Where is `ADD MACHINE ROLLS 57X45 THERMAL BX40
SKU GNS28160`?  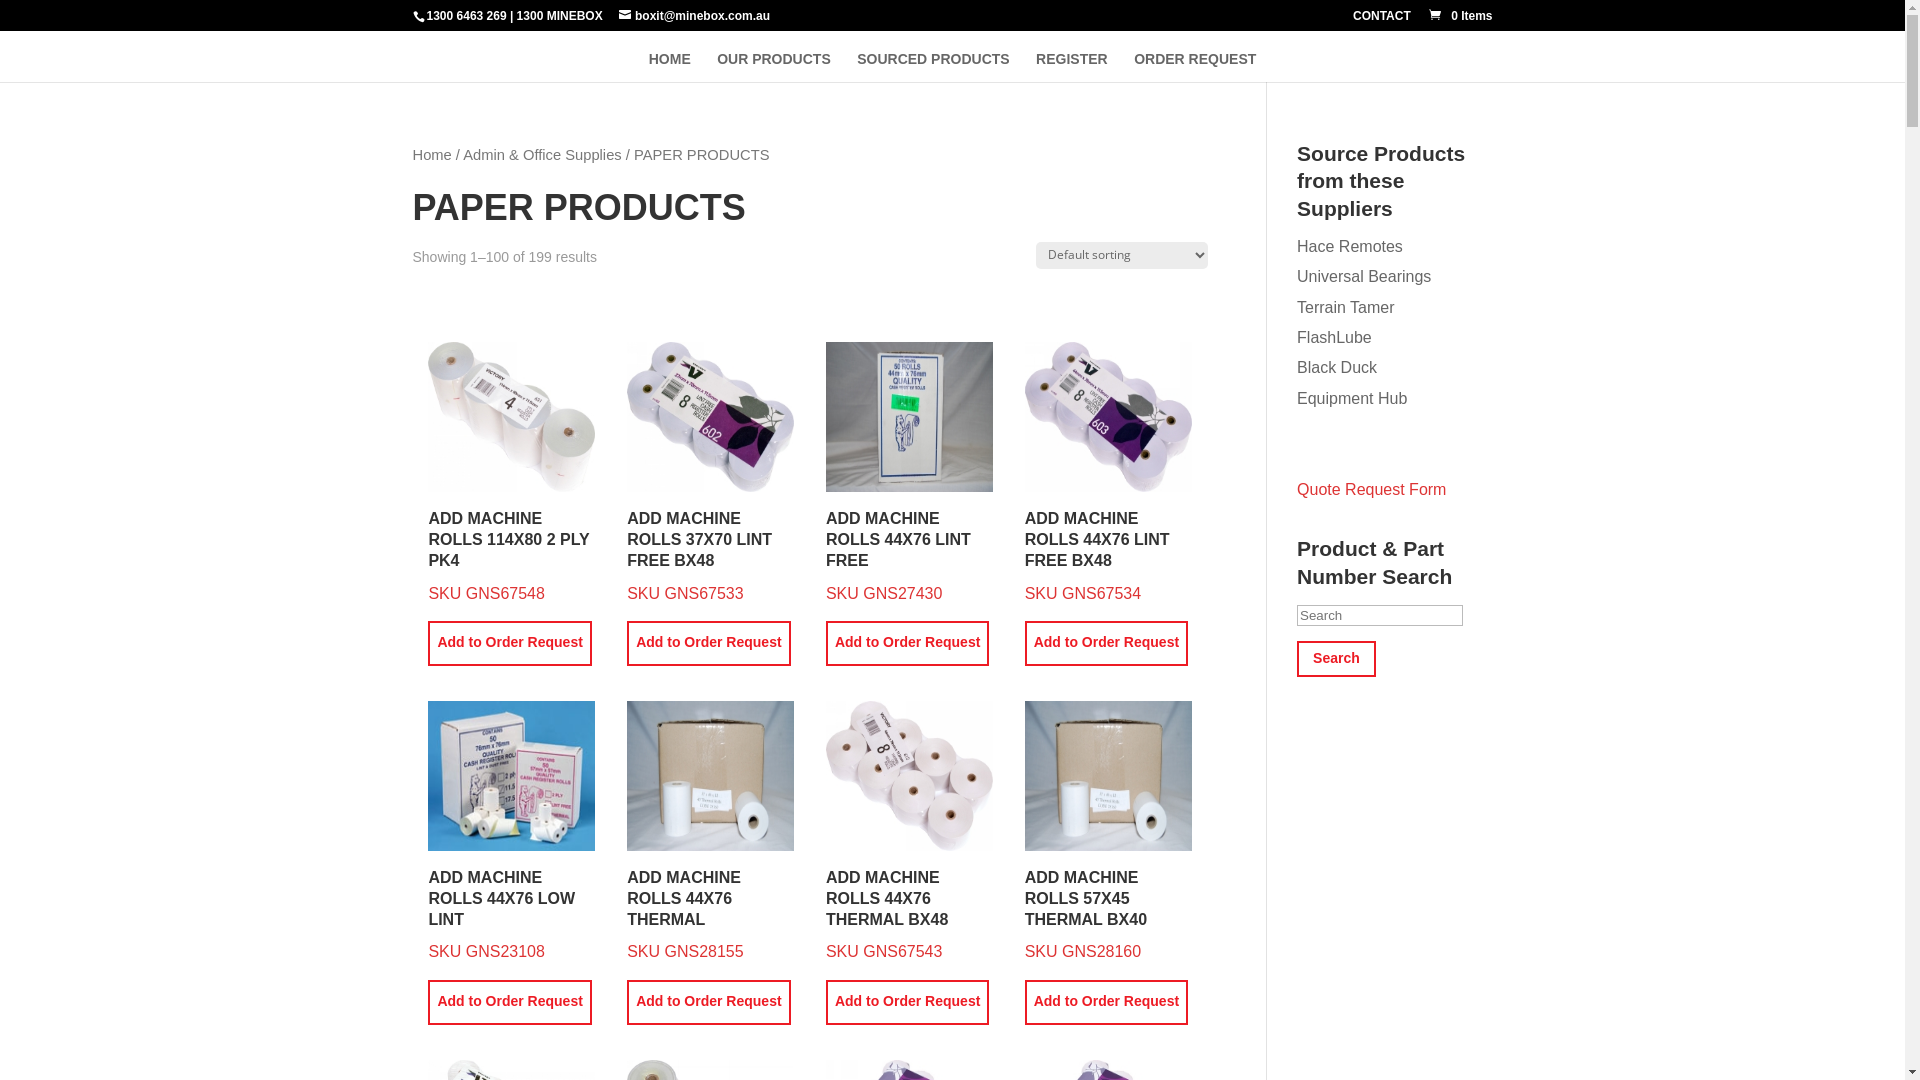
ADD MACHINE ROLLS 57X45 THERMAL BX40
SKU GNS28160 is located at coordinates (1108, 830).